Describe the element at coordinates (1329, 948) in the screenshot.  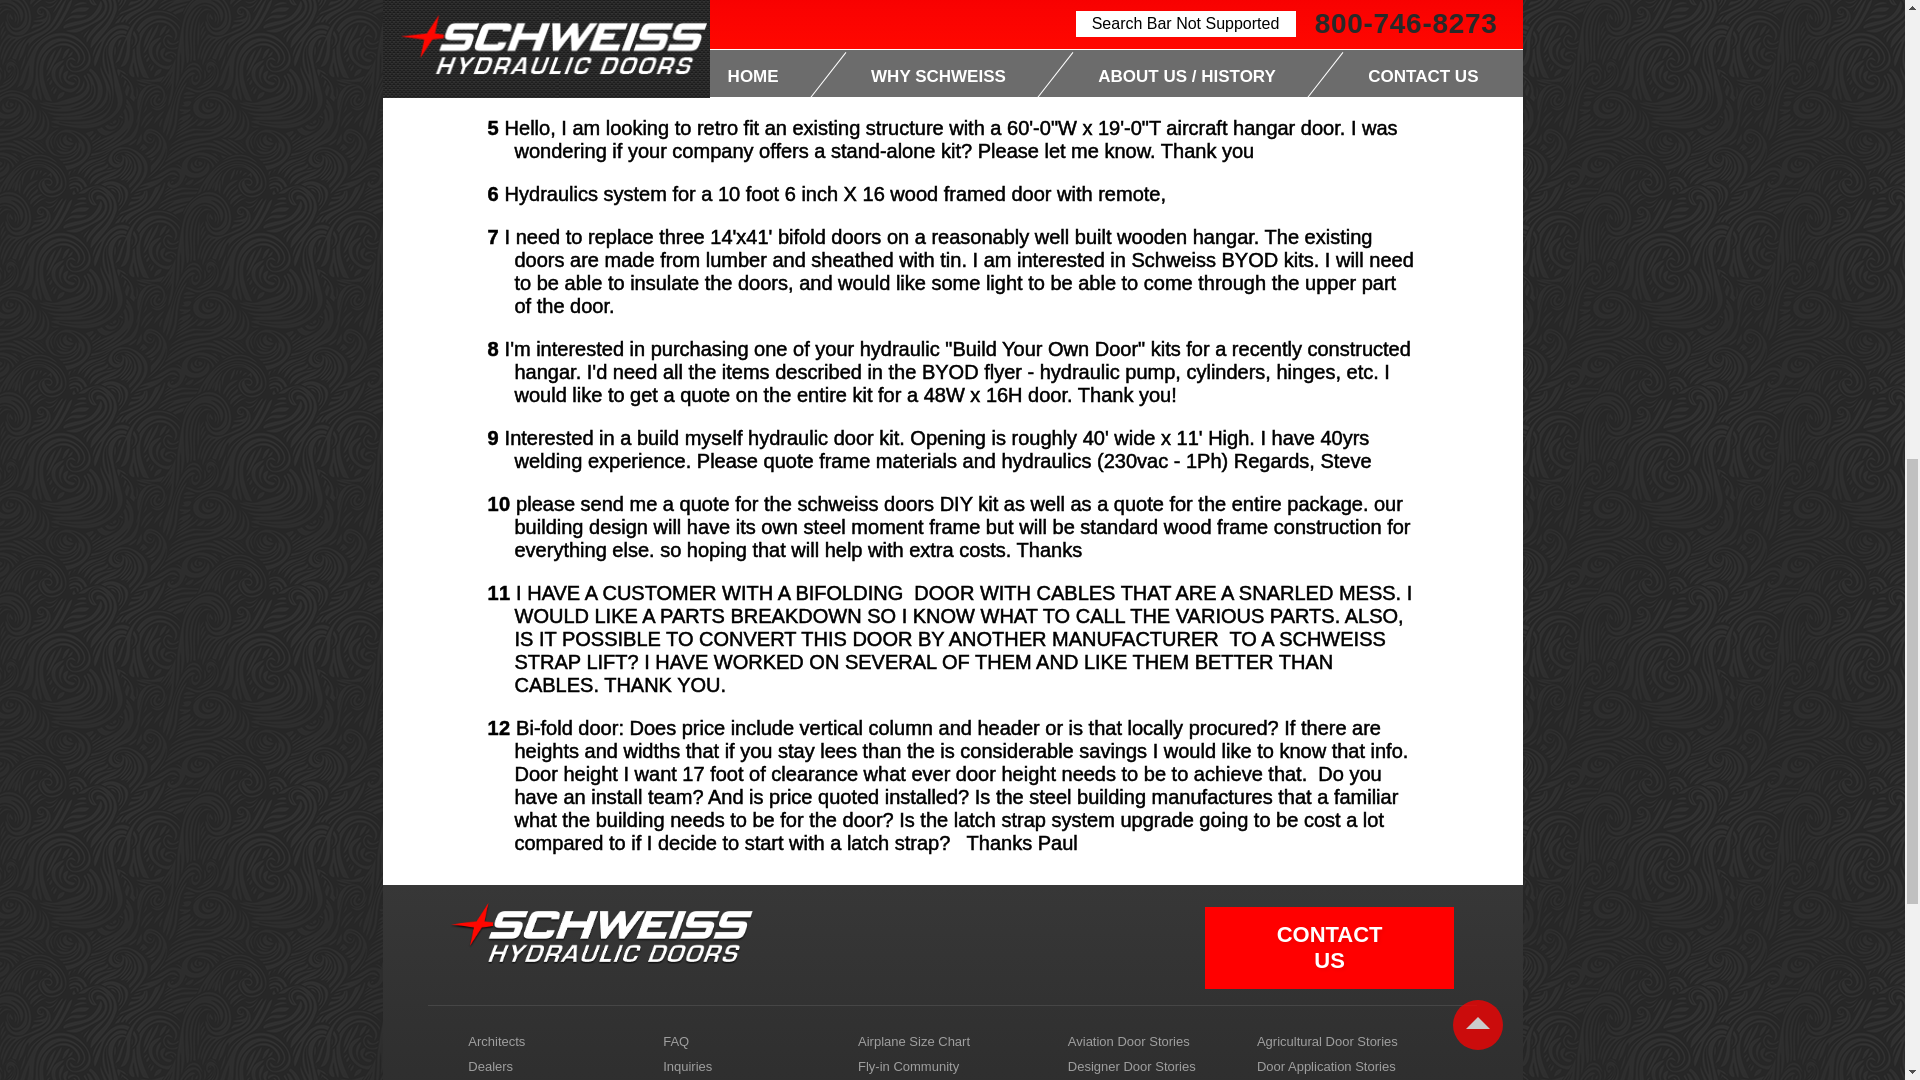
I see `CONTACT US` at that location.